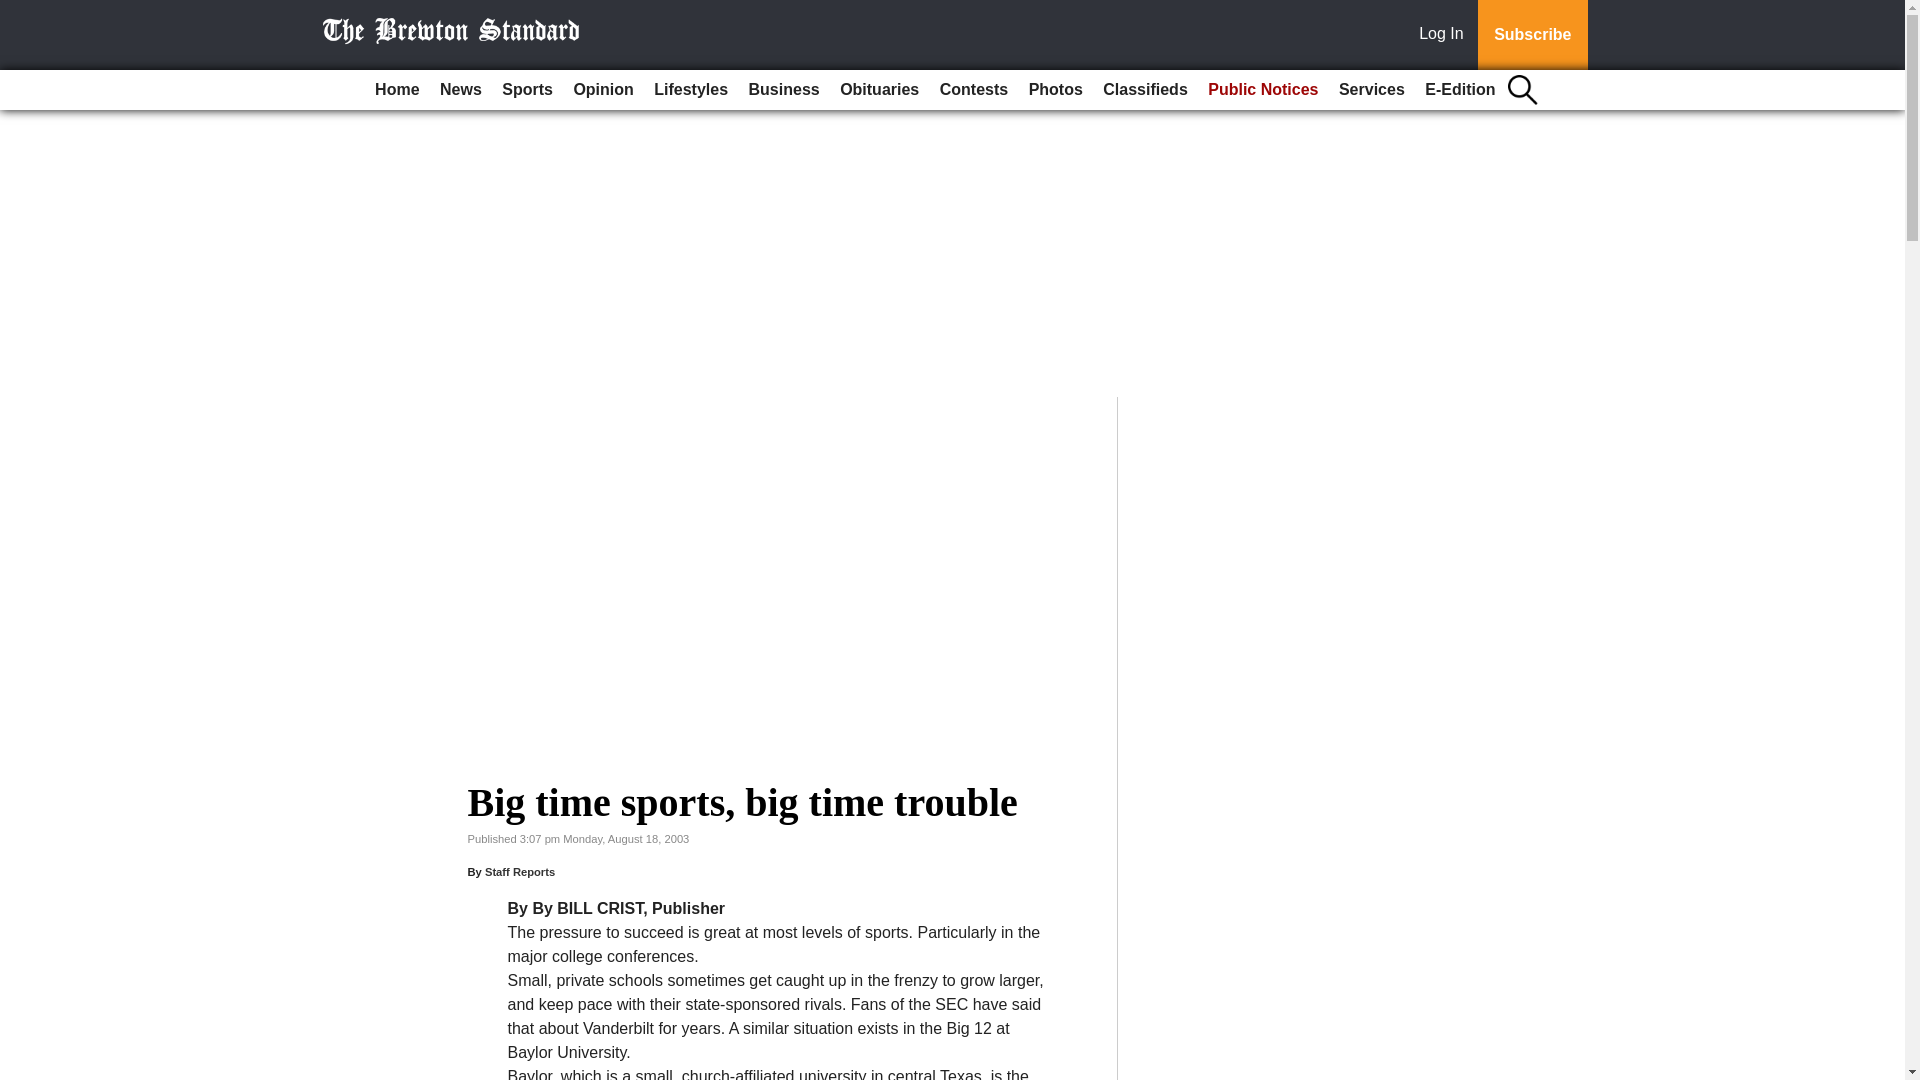  I want to click on Go, so click(18, 12).